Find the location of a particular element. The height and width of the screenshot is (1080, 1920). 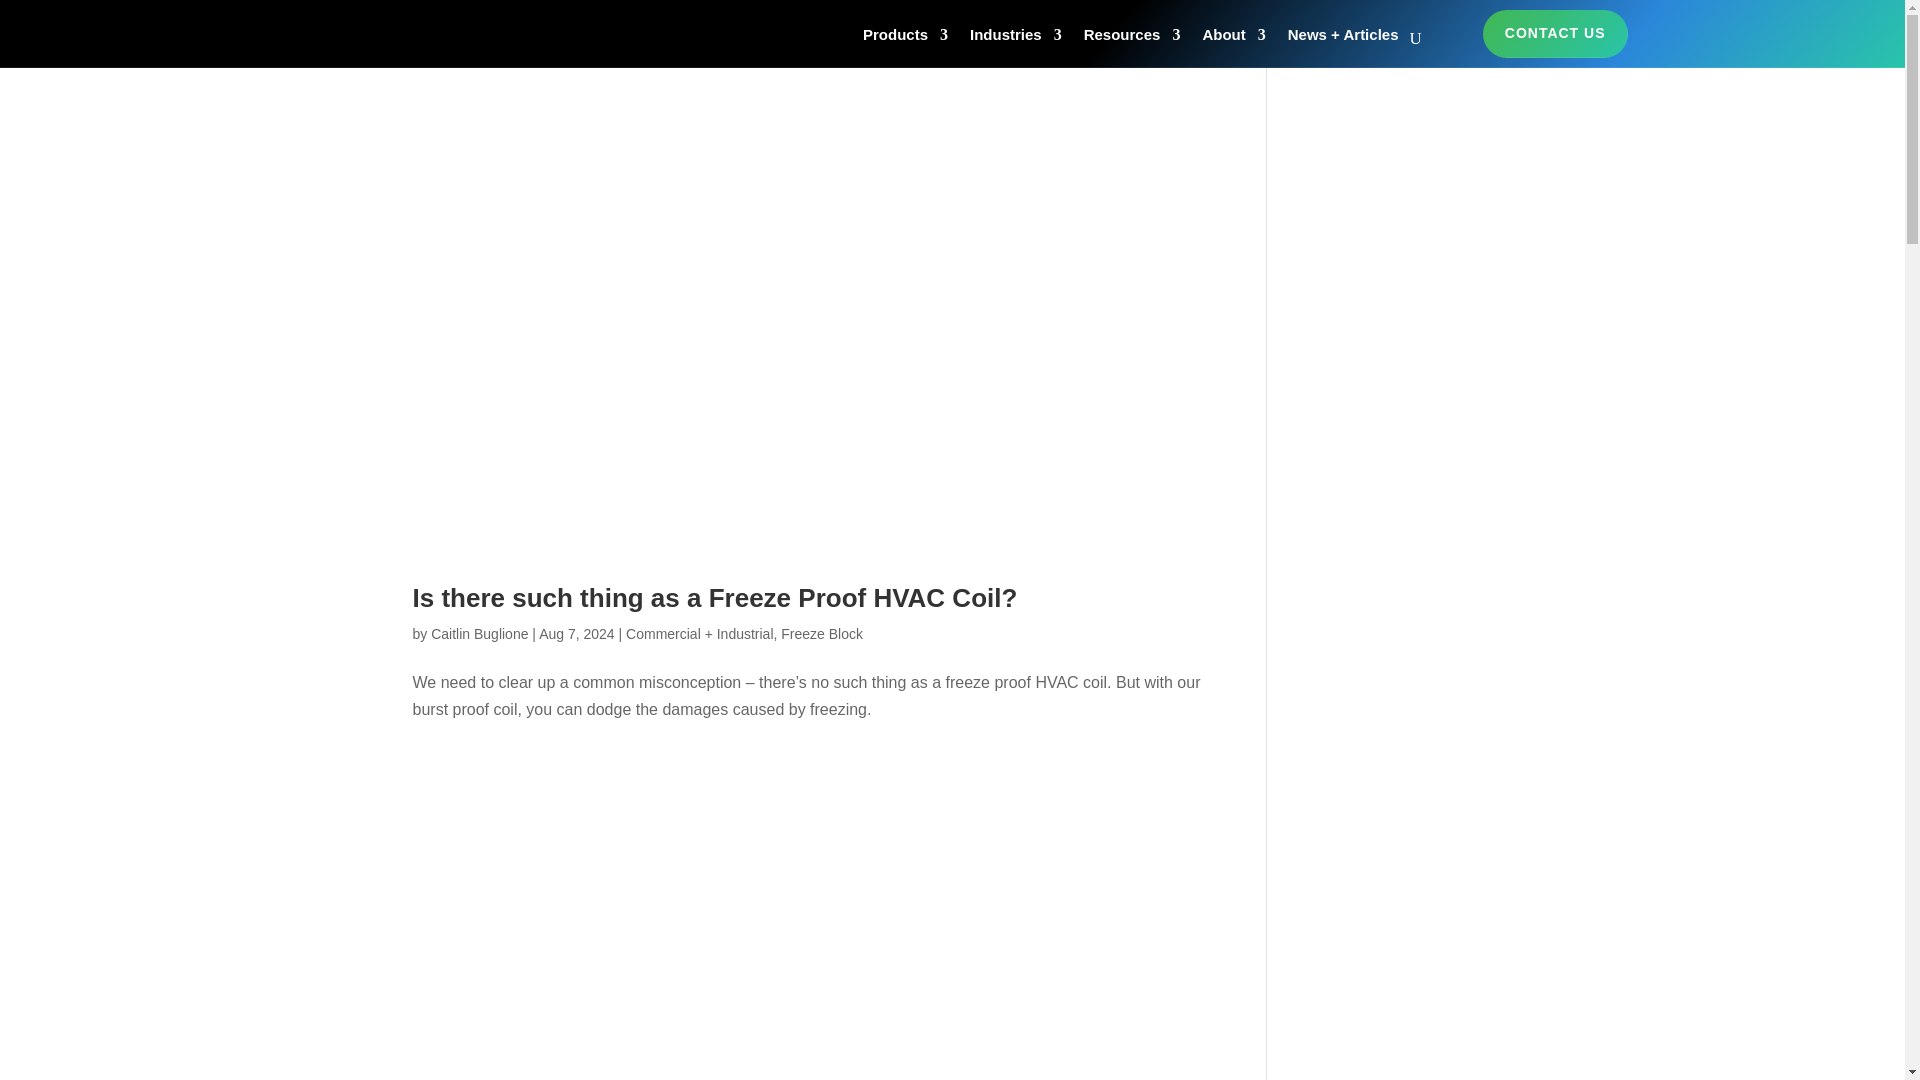

Industries is located at coordinates (1015, 38).